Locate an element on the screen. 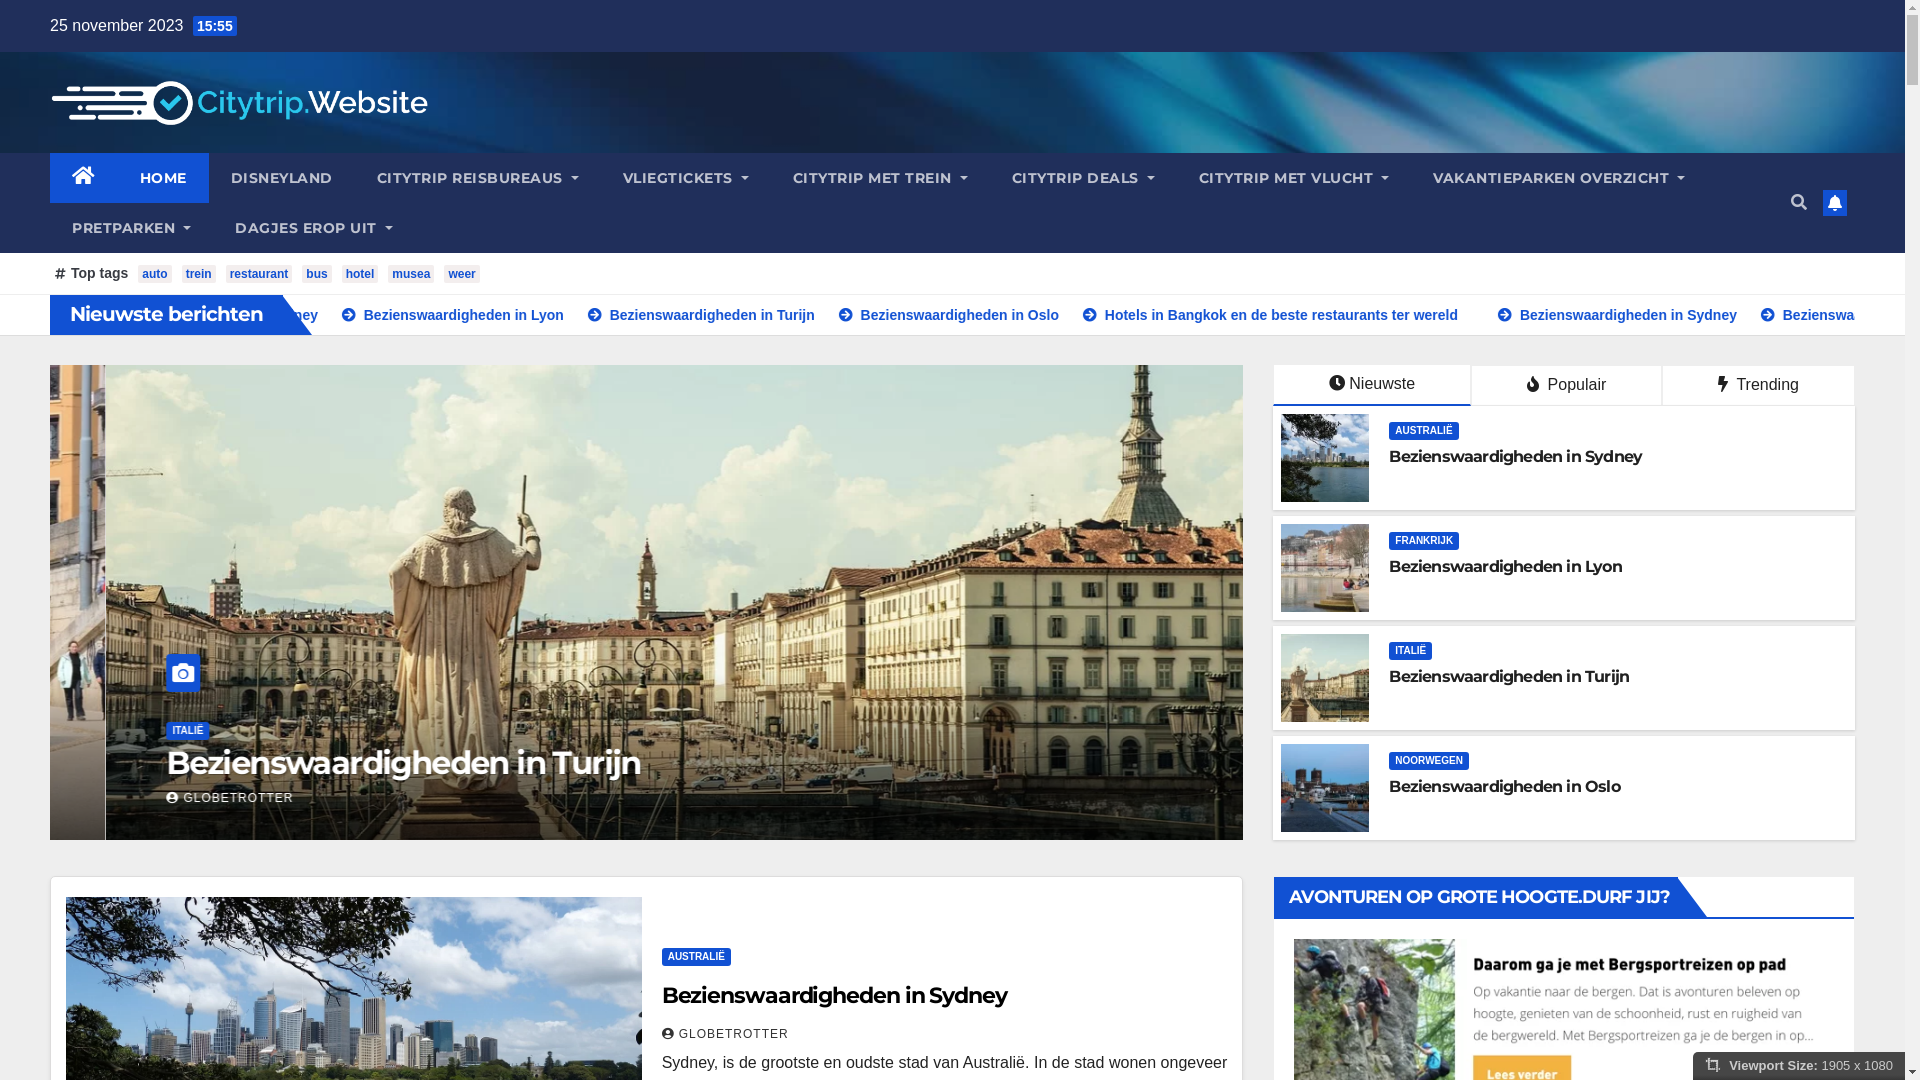  Bezienswaardigheden in Lyon is located at coordinates (761, 315).